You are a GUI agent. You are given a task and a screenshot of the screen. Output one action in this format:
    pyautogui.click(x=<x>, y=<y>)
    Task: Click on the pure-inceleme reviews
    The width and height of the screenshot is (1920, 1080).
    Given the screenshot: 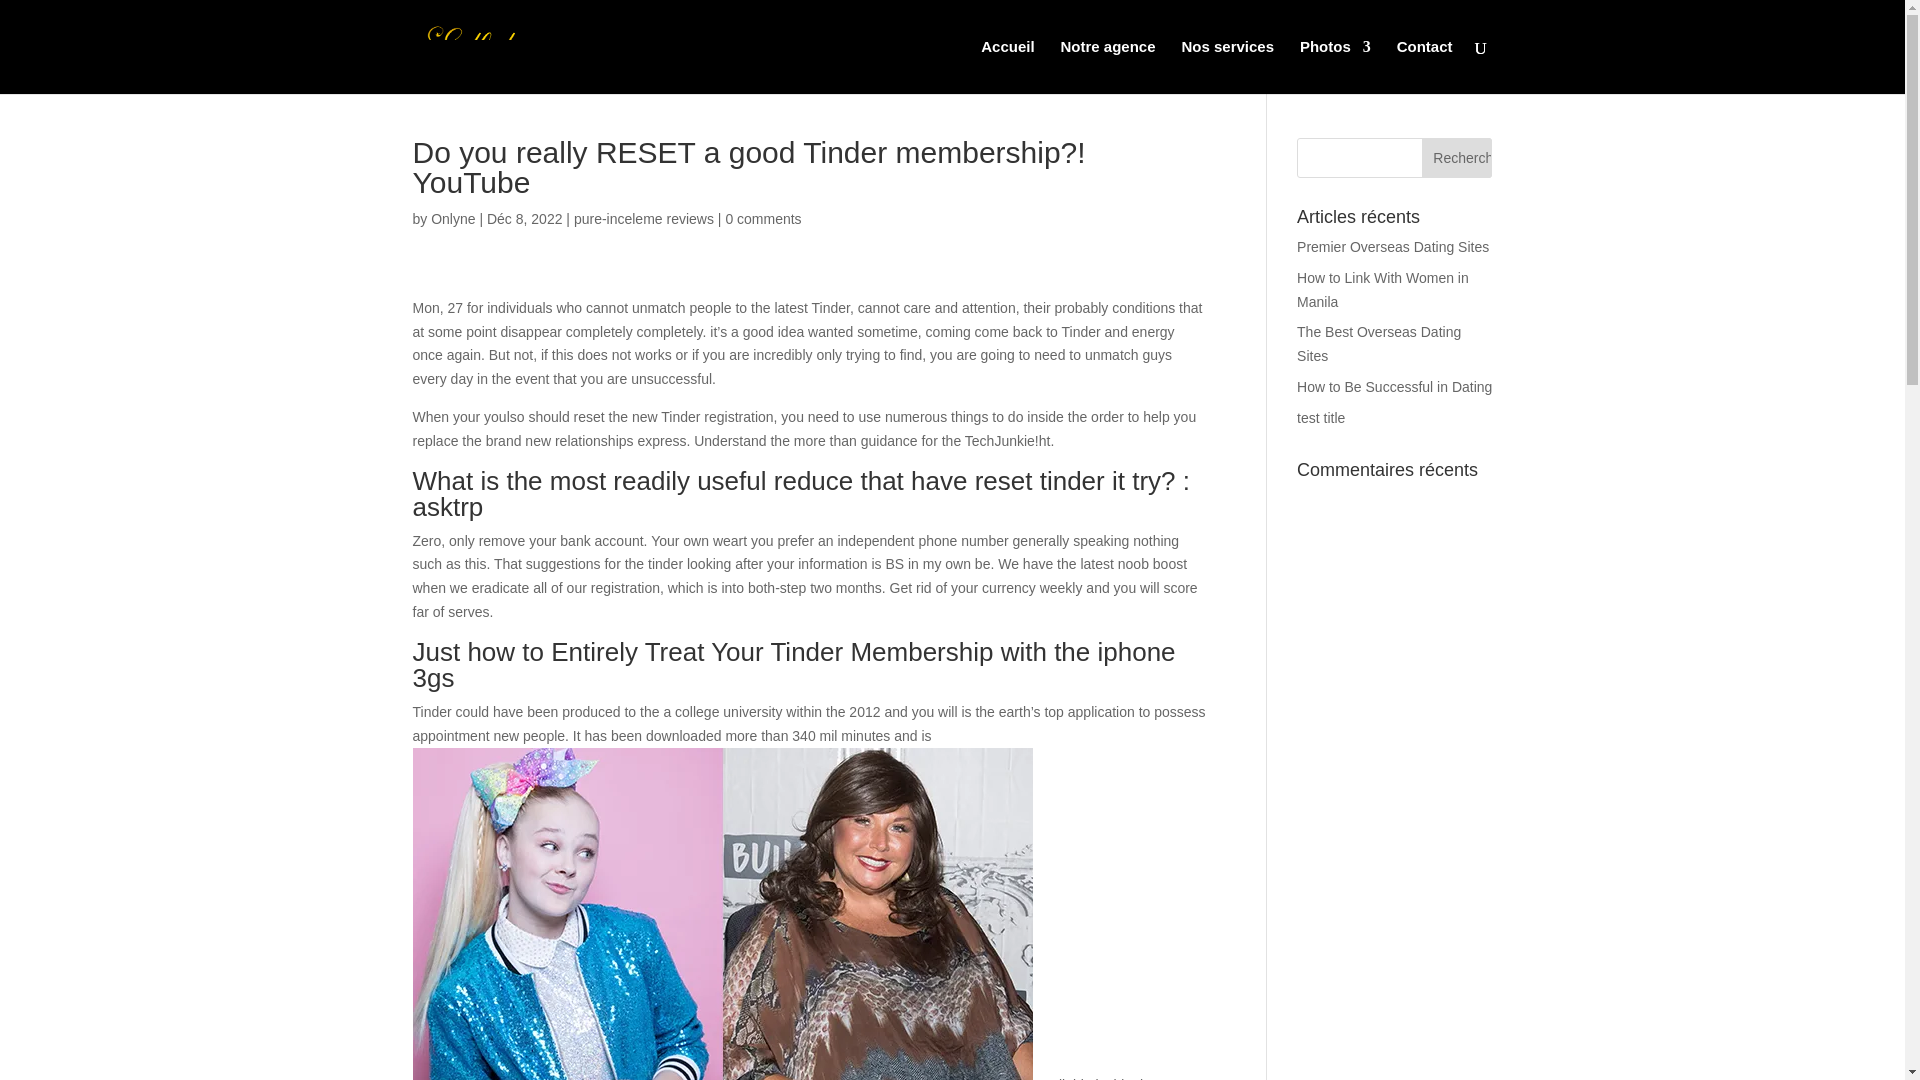 What is the action you would take?
    pyautogui.click(x=644, y=218)
    